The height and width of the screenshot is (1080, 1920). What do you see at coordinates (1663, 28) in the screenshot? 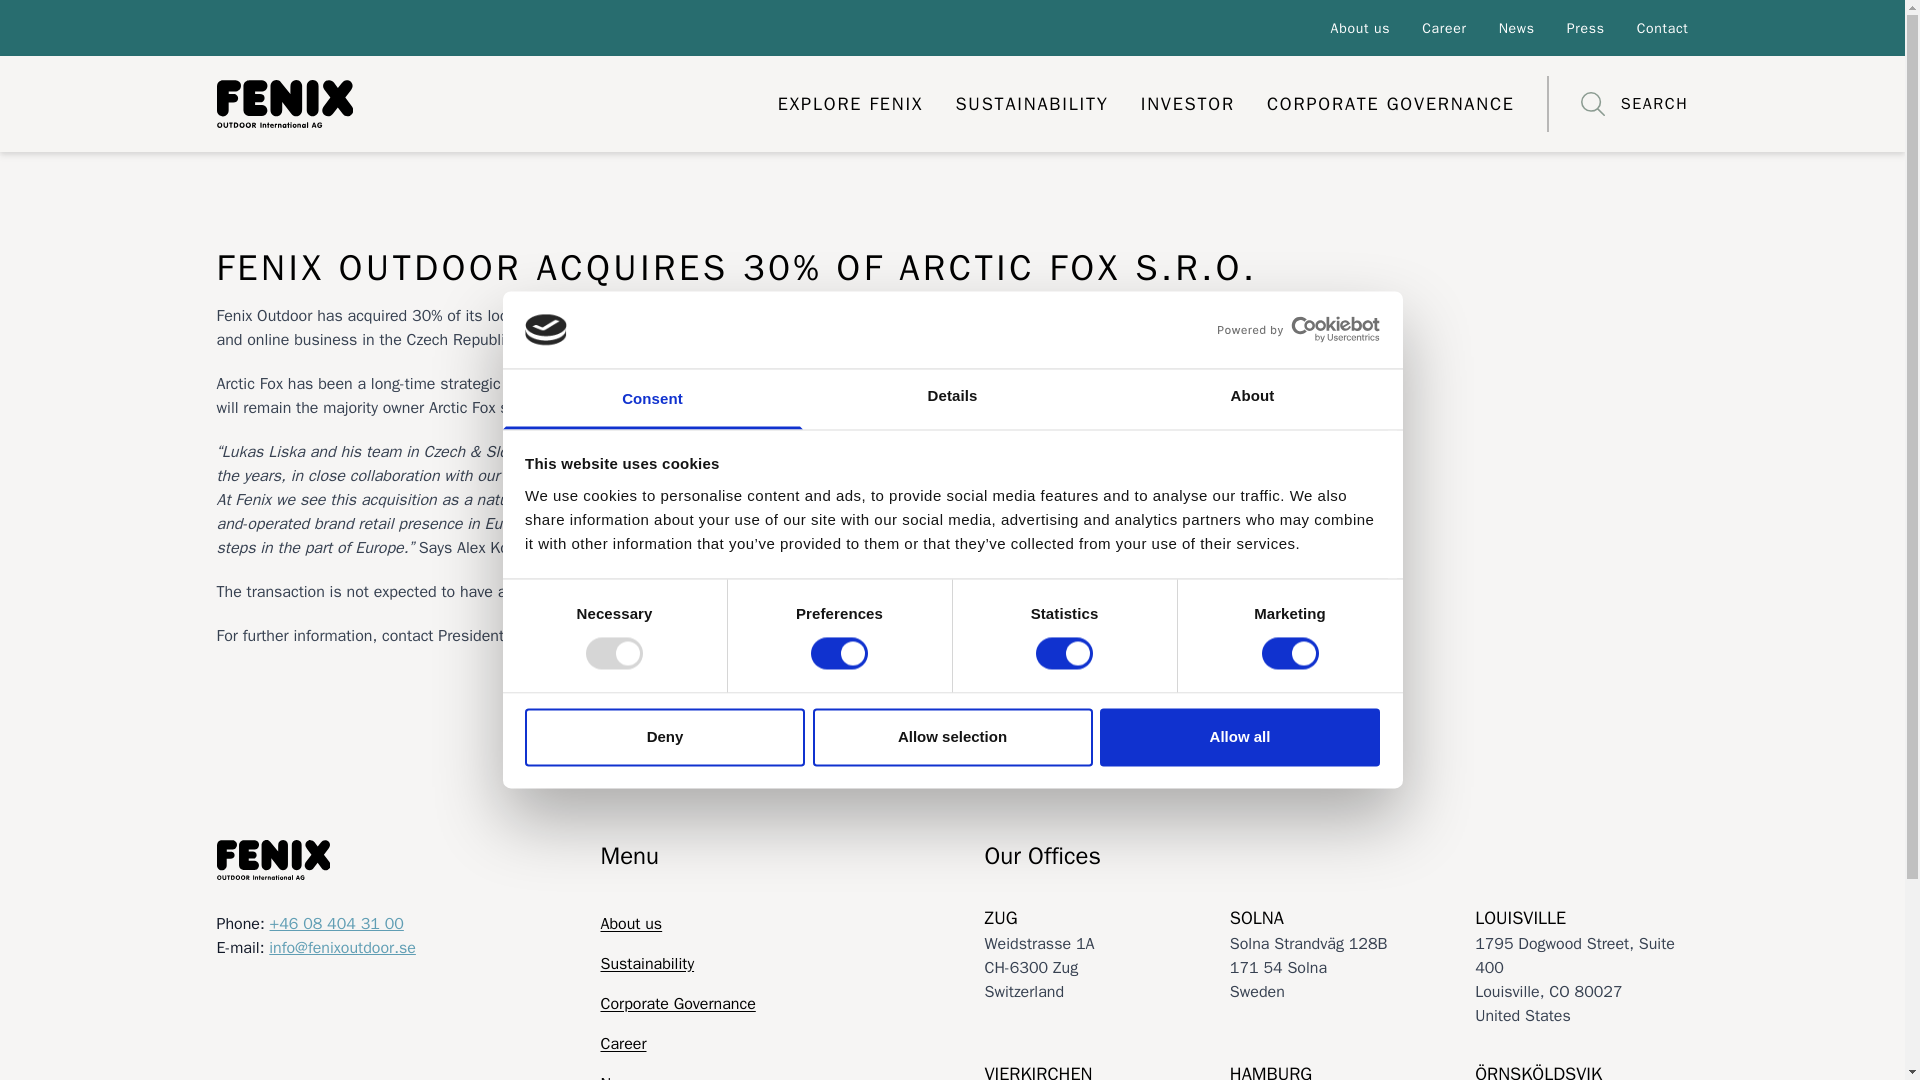
I see `Contact` at bounding box center [1663, 28].